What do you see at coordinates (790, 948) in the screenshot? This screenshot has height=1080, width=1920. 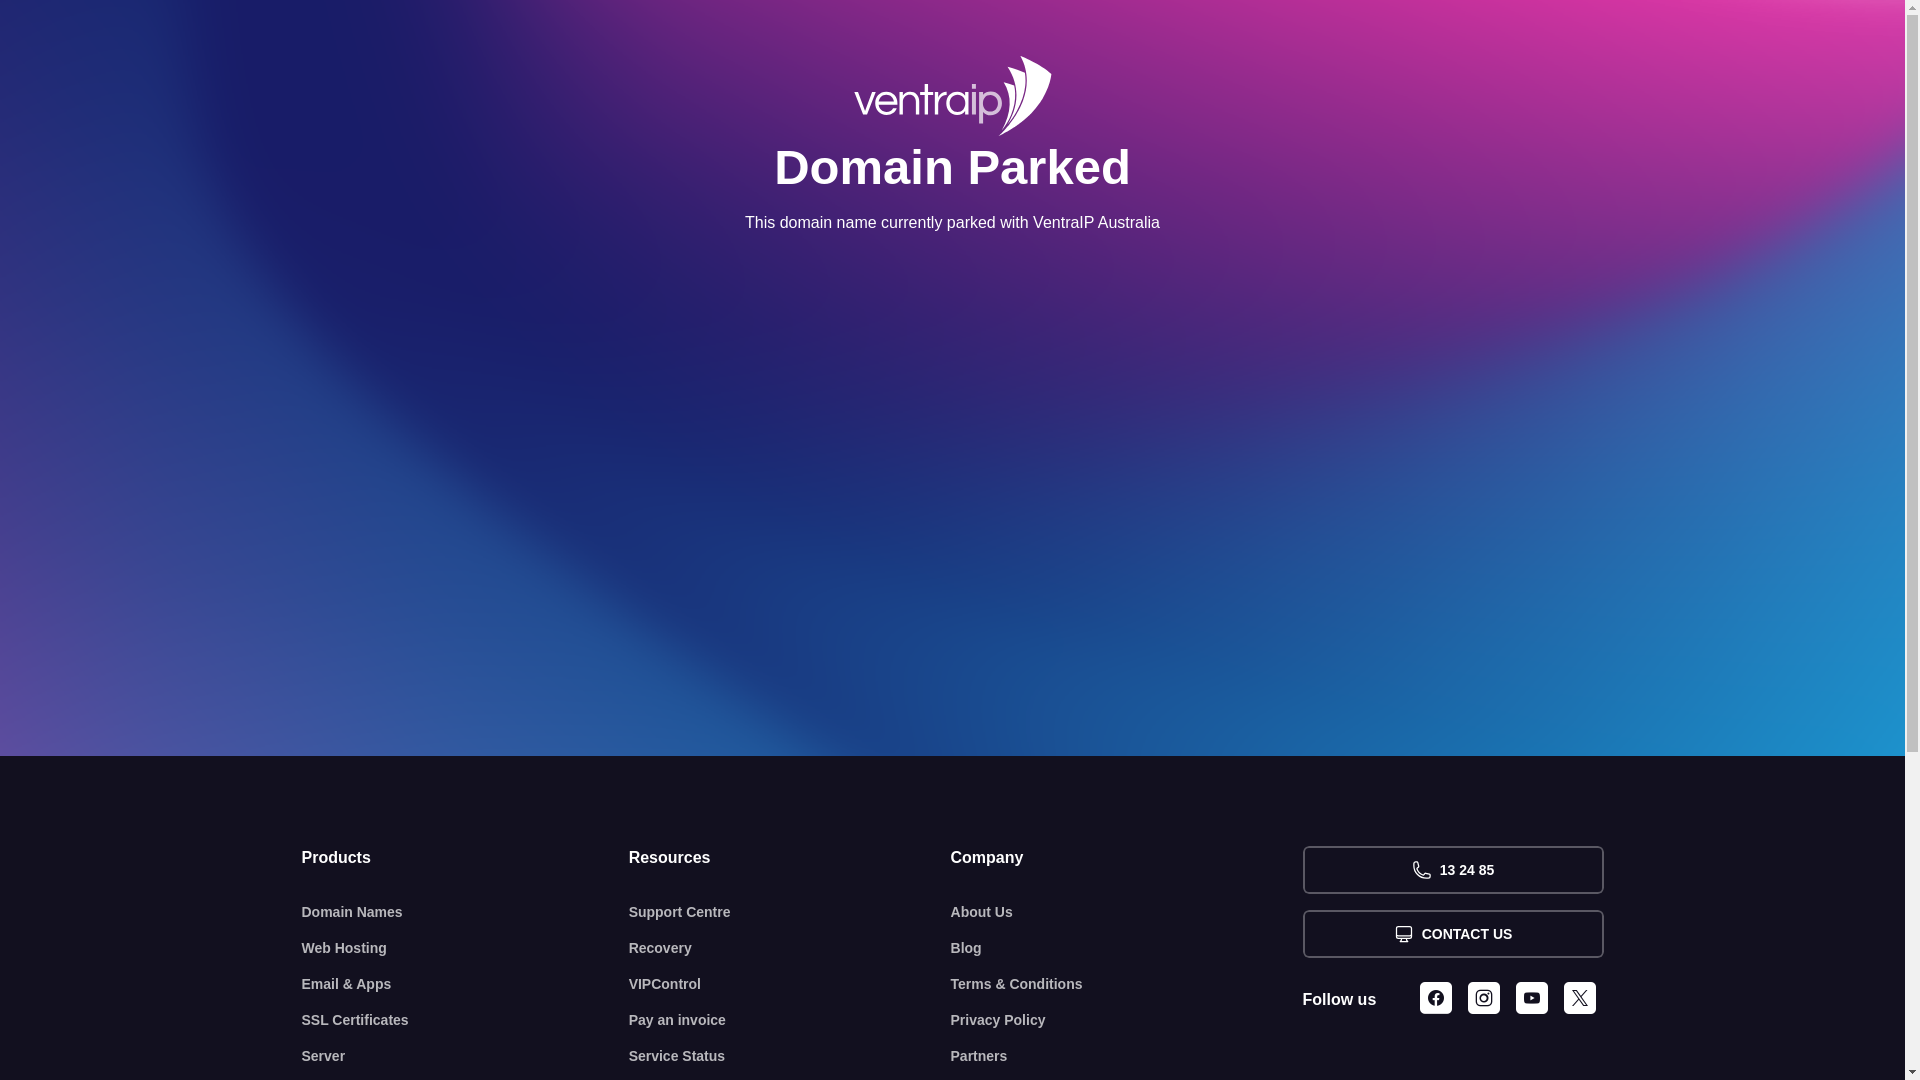 I see `Recovery` at bounding box center [790, 948].